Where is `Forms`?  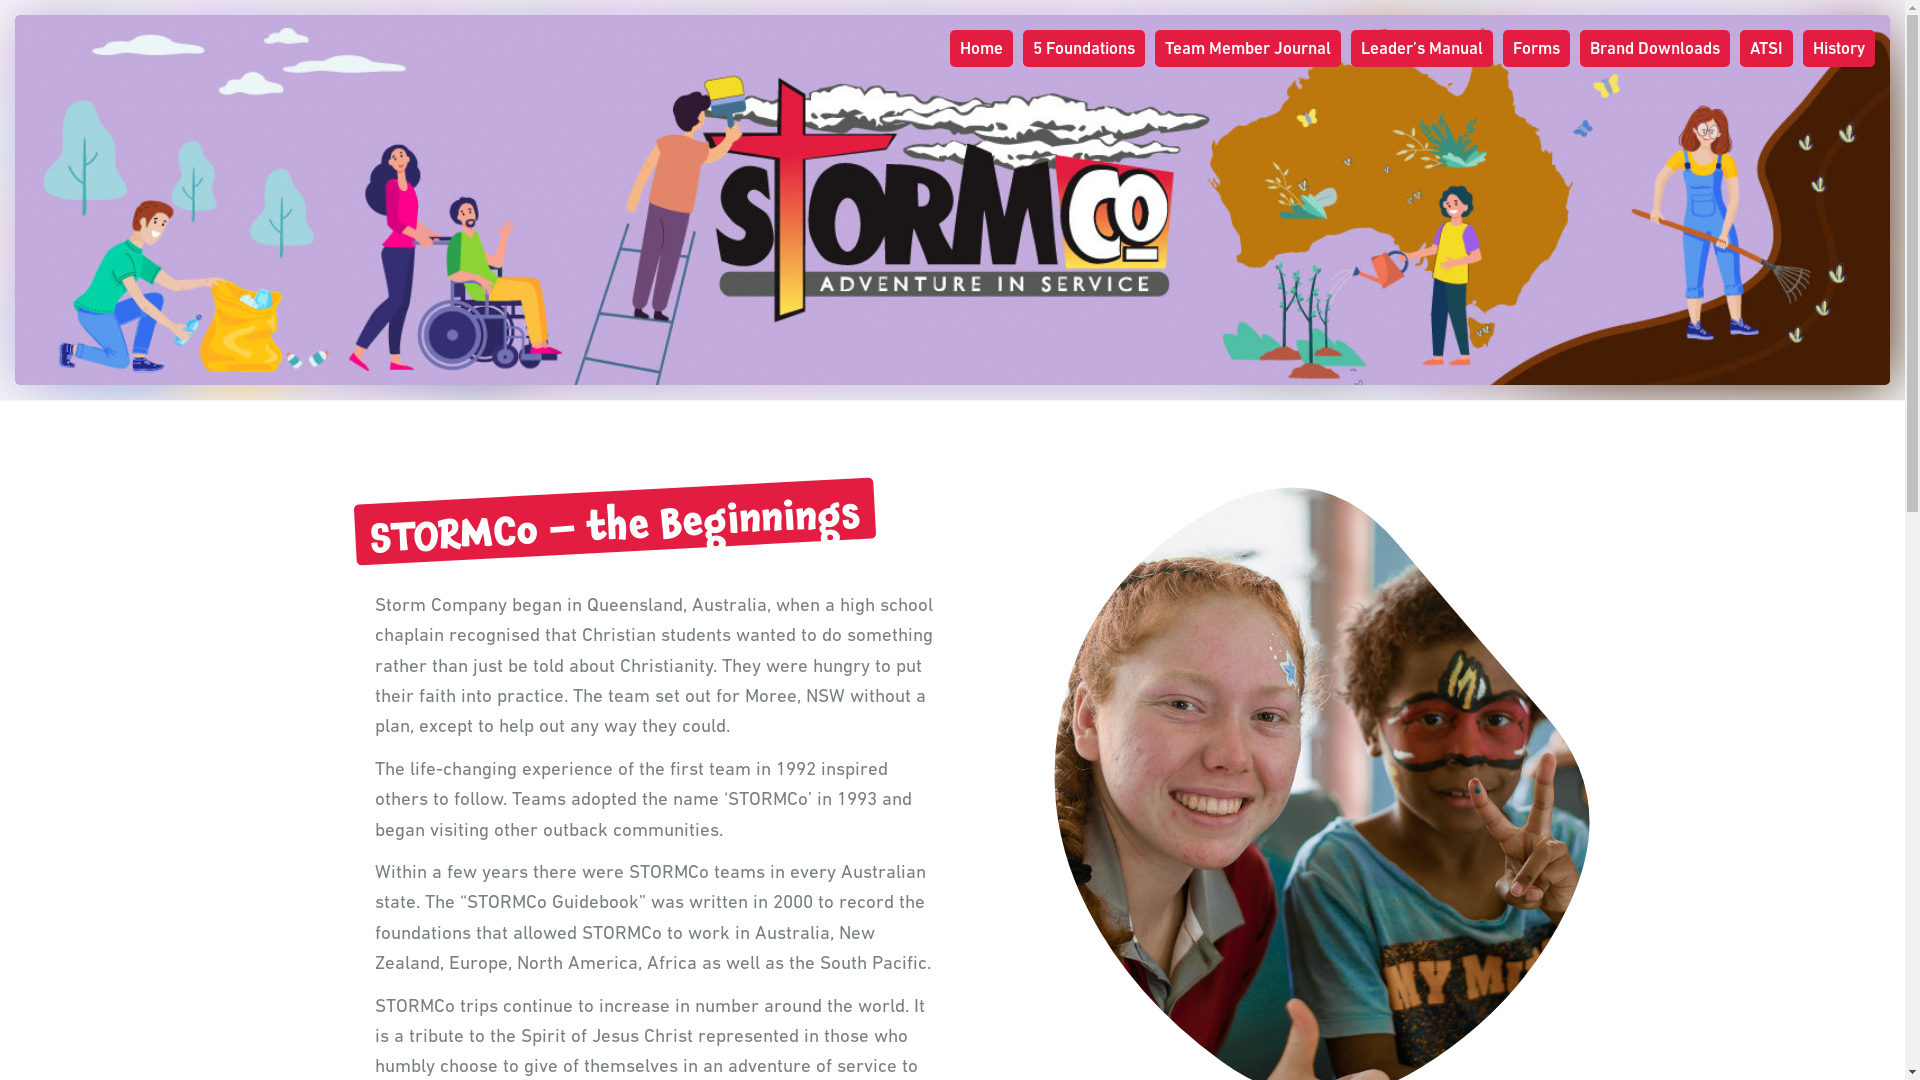 Forms is located at coordinates (1536, 48).